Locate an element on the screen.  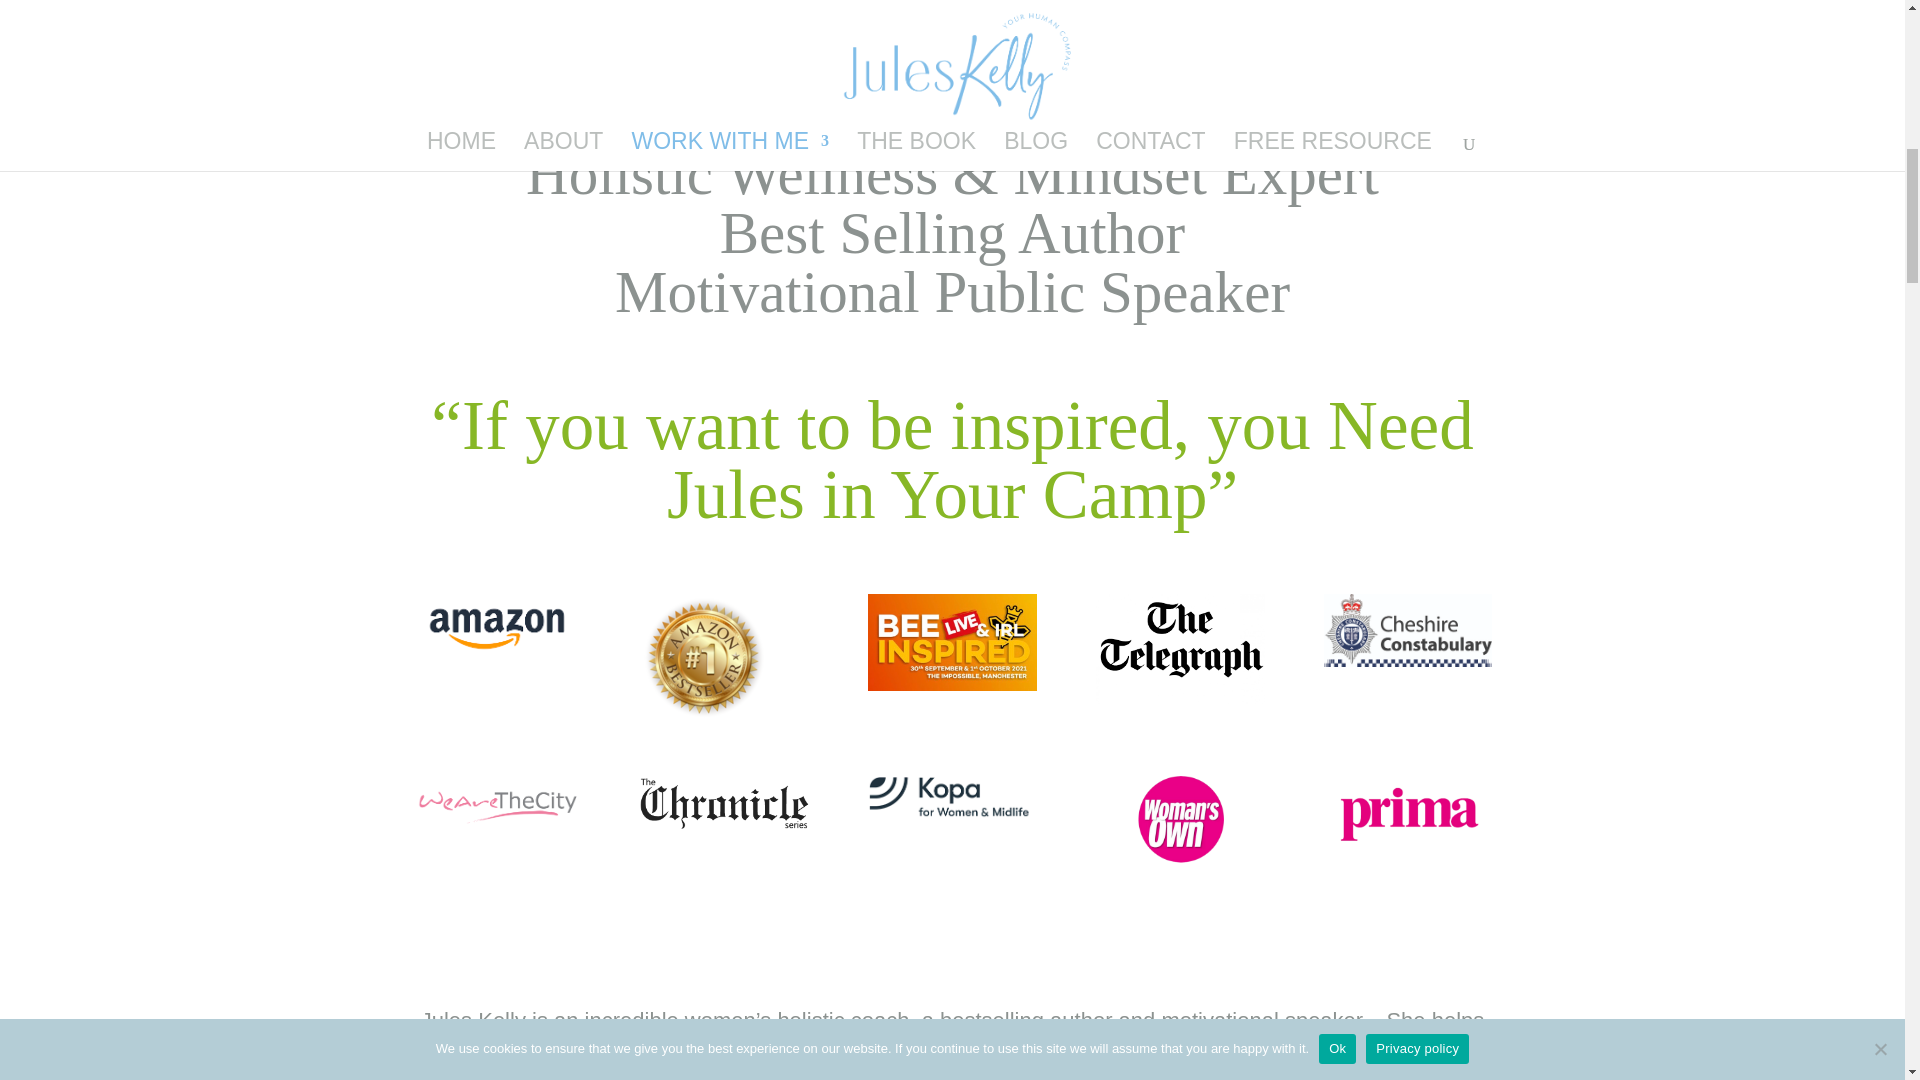
Screenshot 2021-12-06 at 16.57.19 is located at coordinates (952, 797).